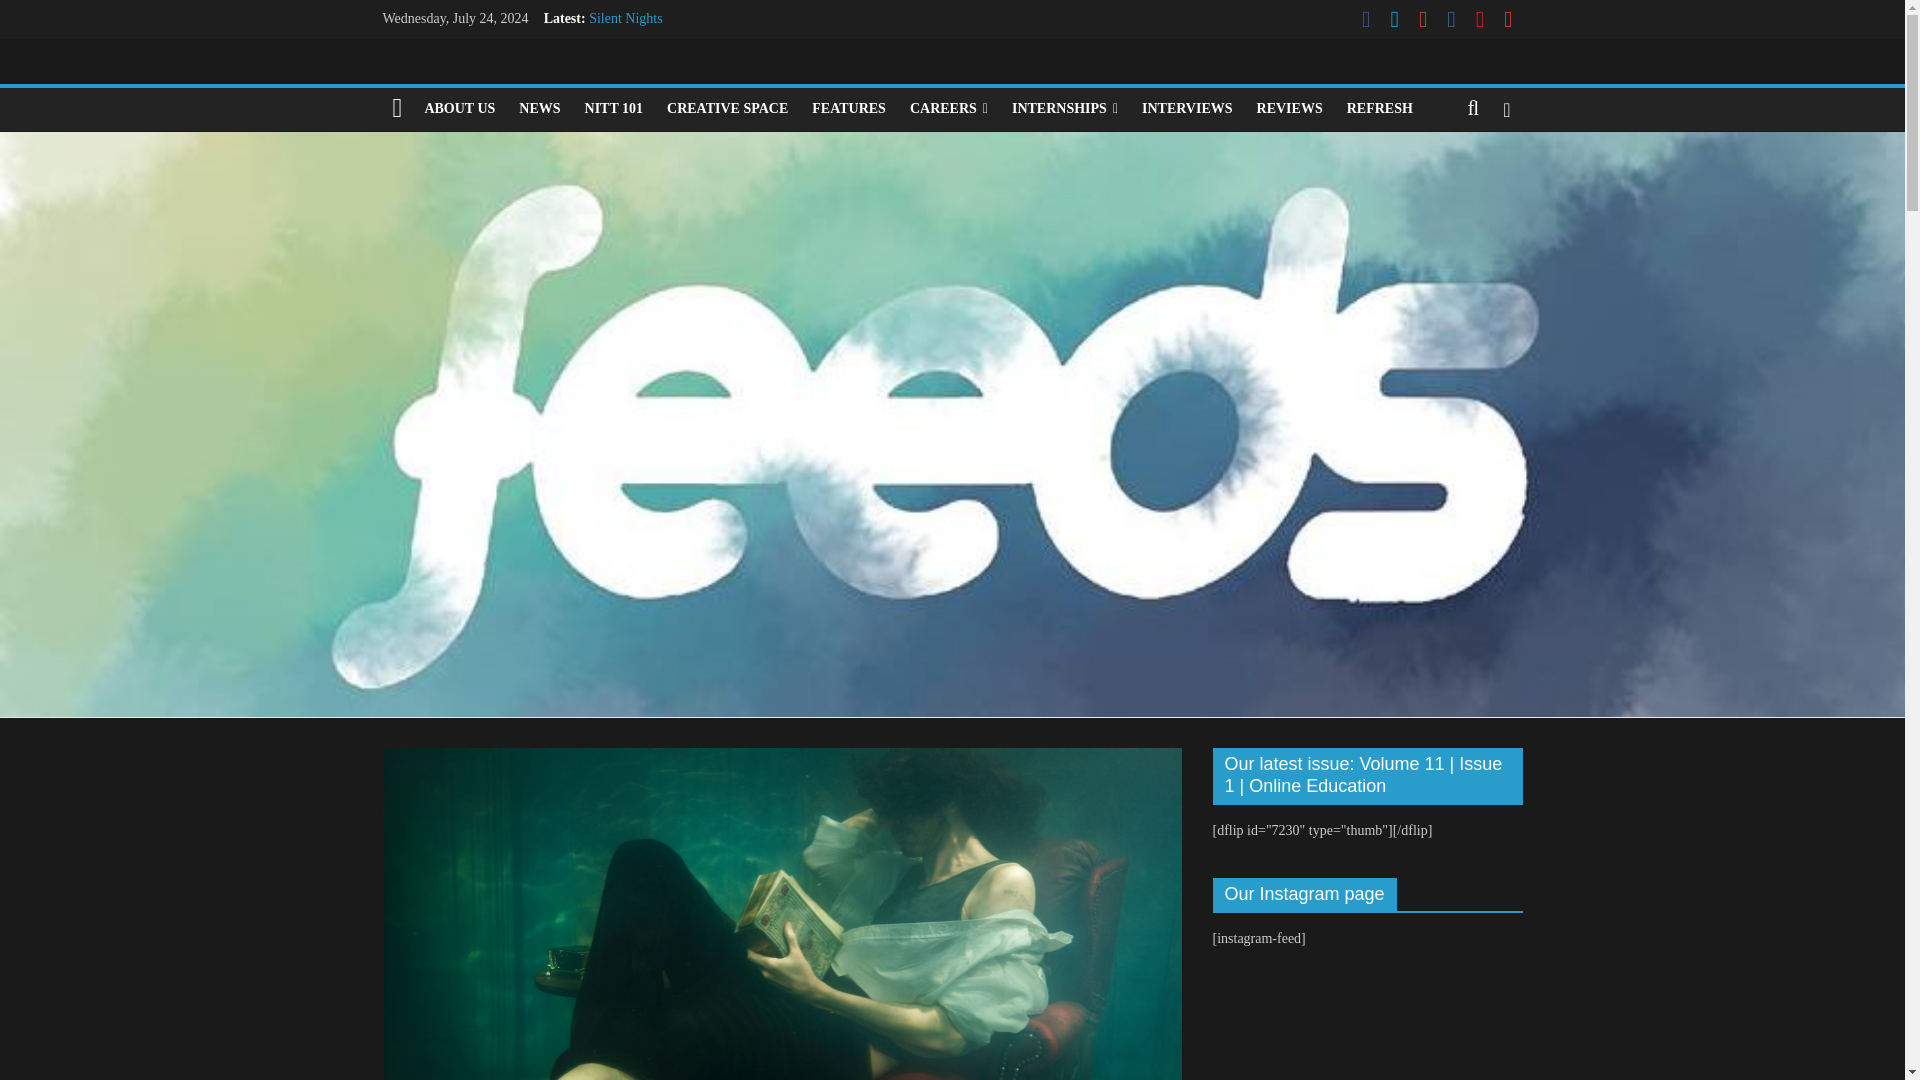  I want to click on Feeds NITT, so click(397, 108).